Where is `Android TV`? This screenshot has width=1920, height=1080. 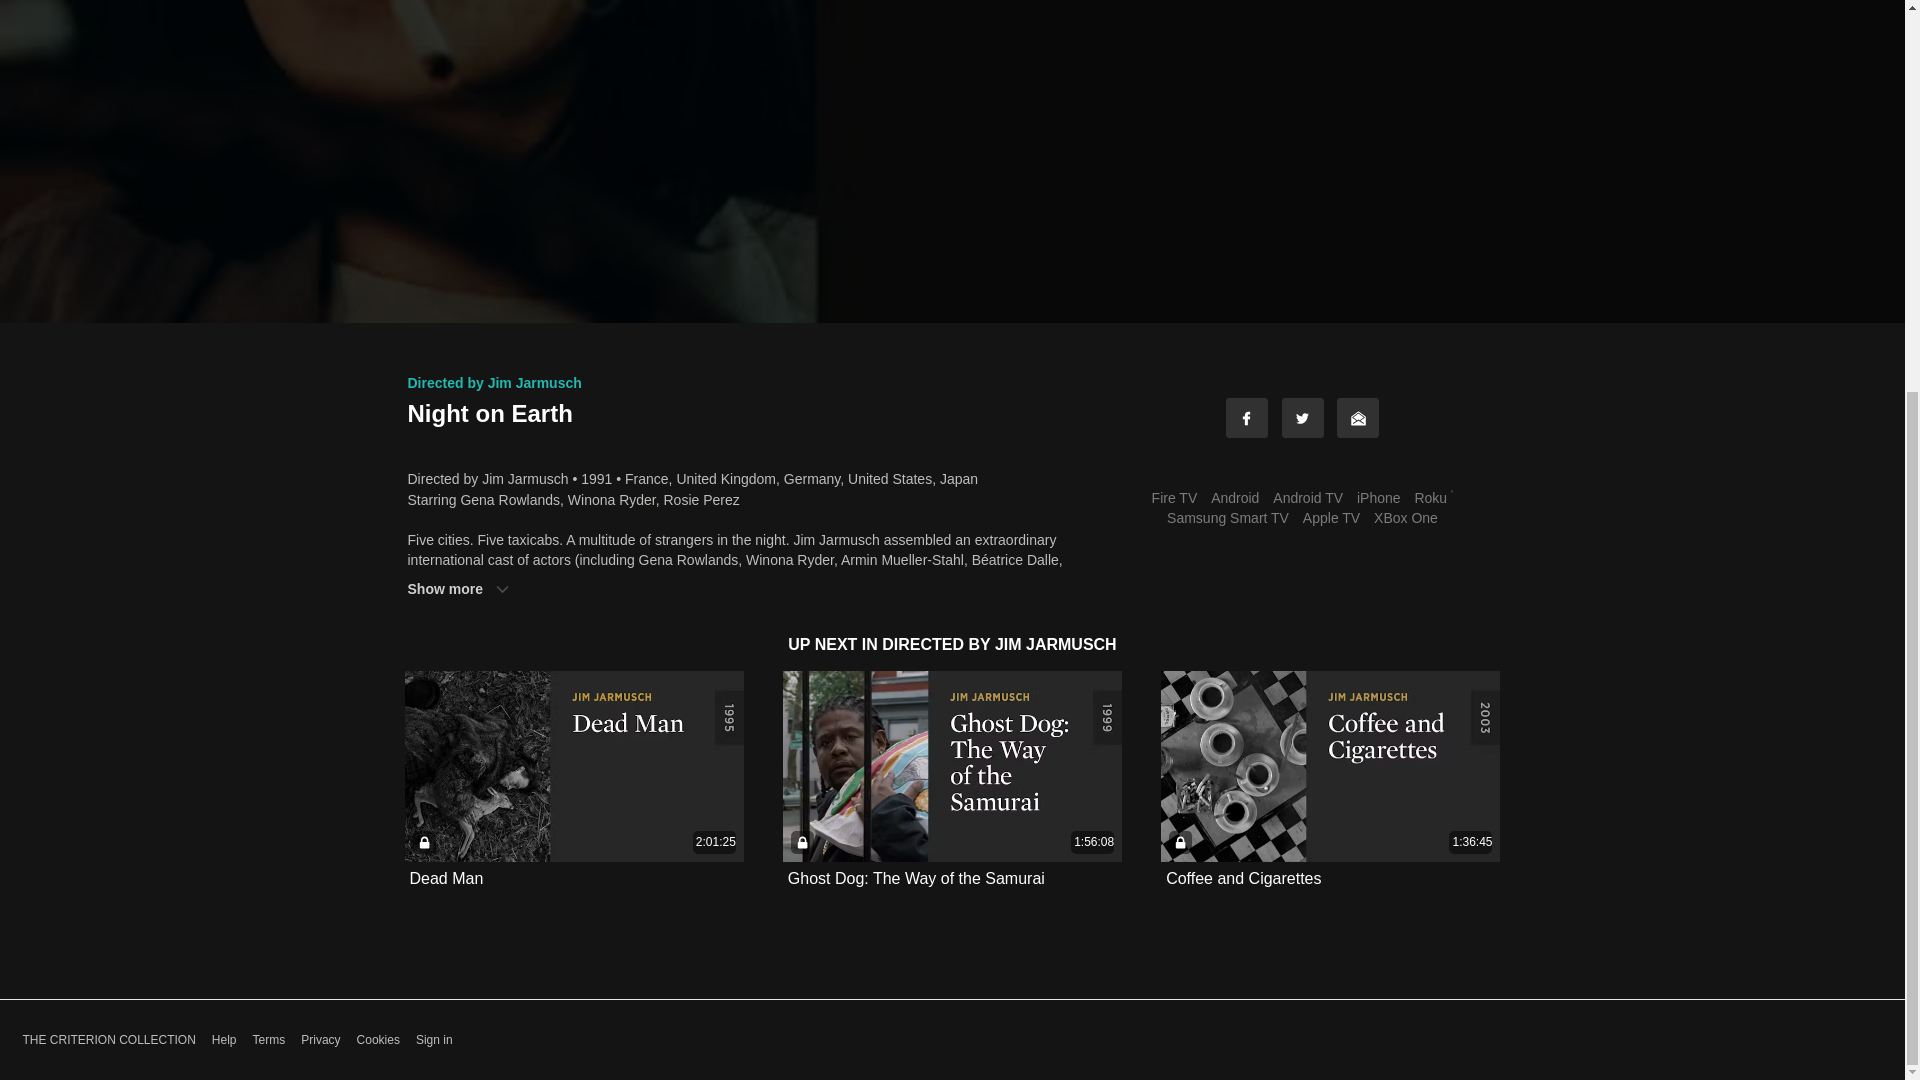
Android TV is located at coordinates (1307, 498).